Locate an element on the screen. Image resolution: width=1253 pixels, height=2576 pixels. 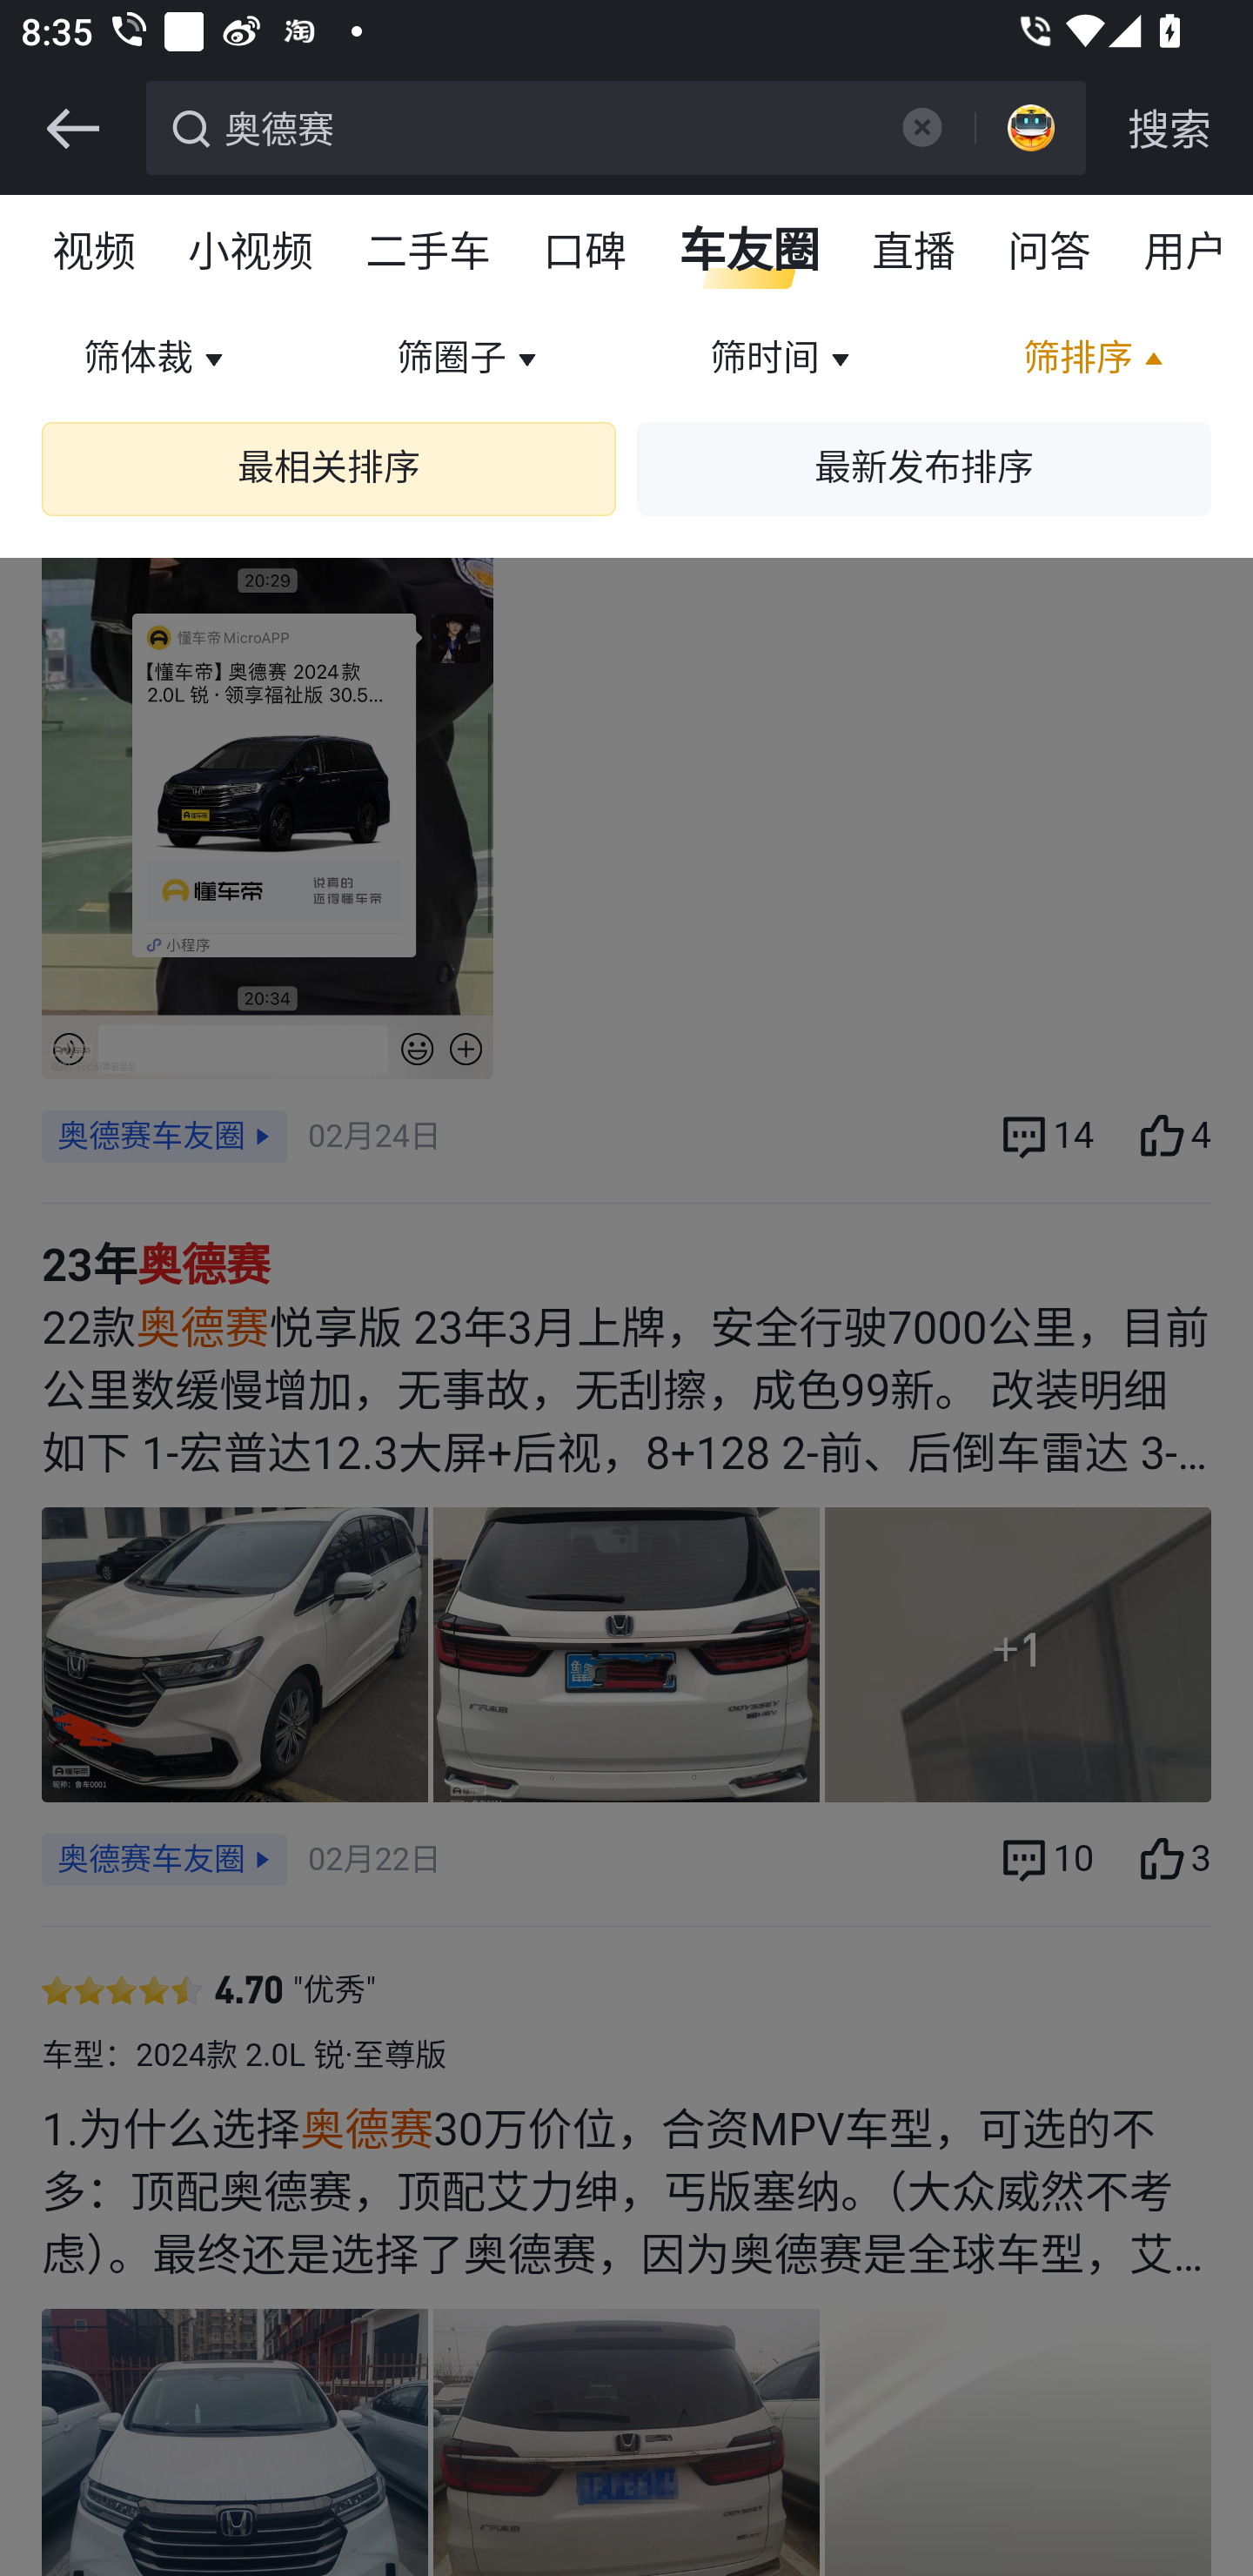
问答 is located at coordinates (1050, 253).